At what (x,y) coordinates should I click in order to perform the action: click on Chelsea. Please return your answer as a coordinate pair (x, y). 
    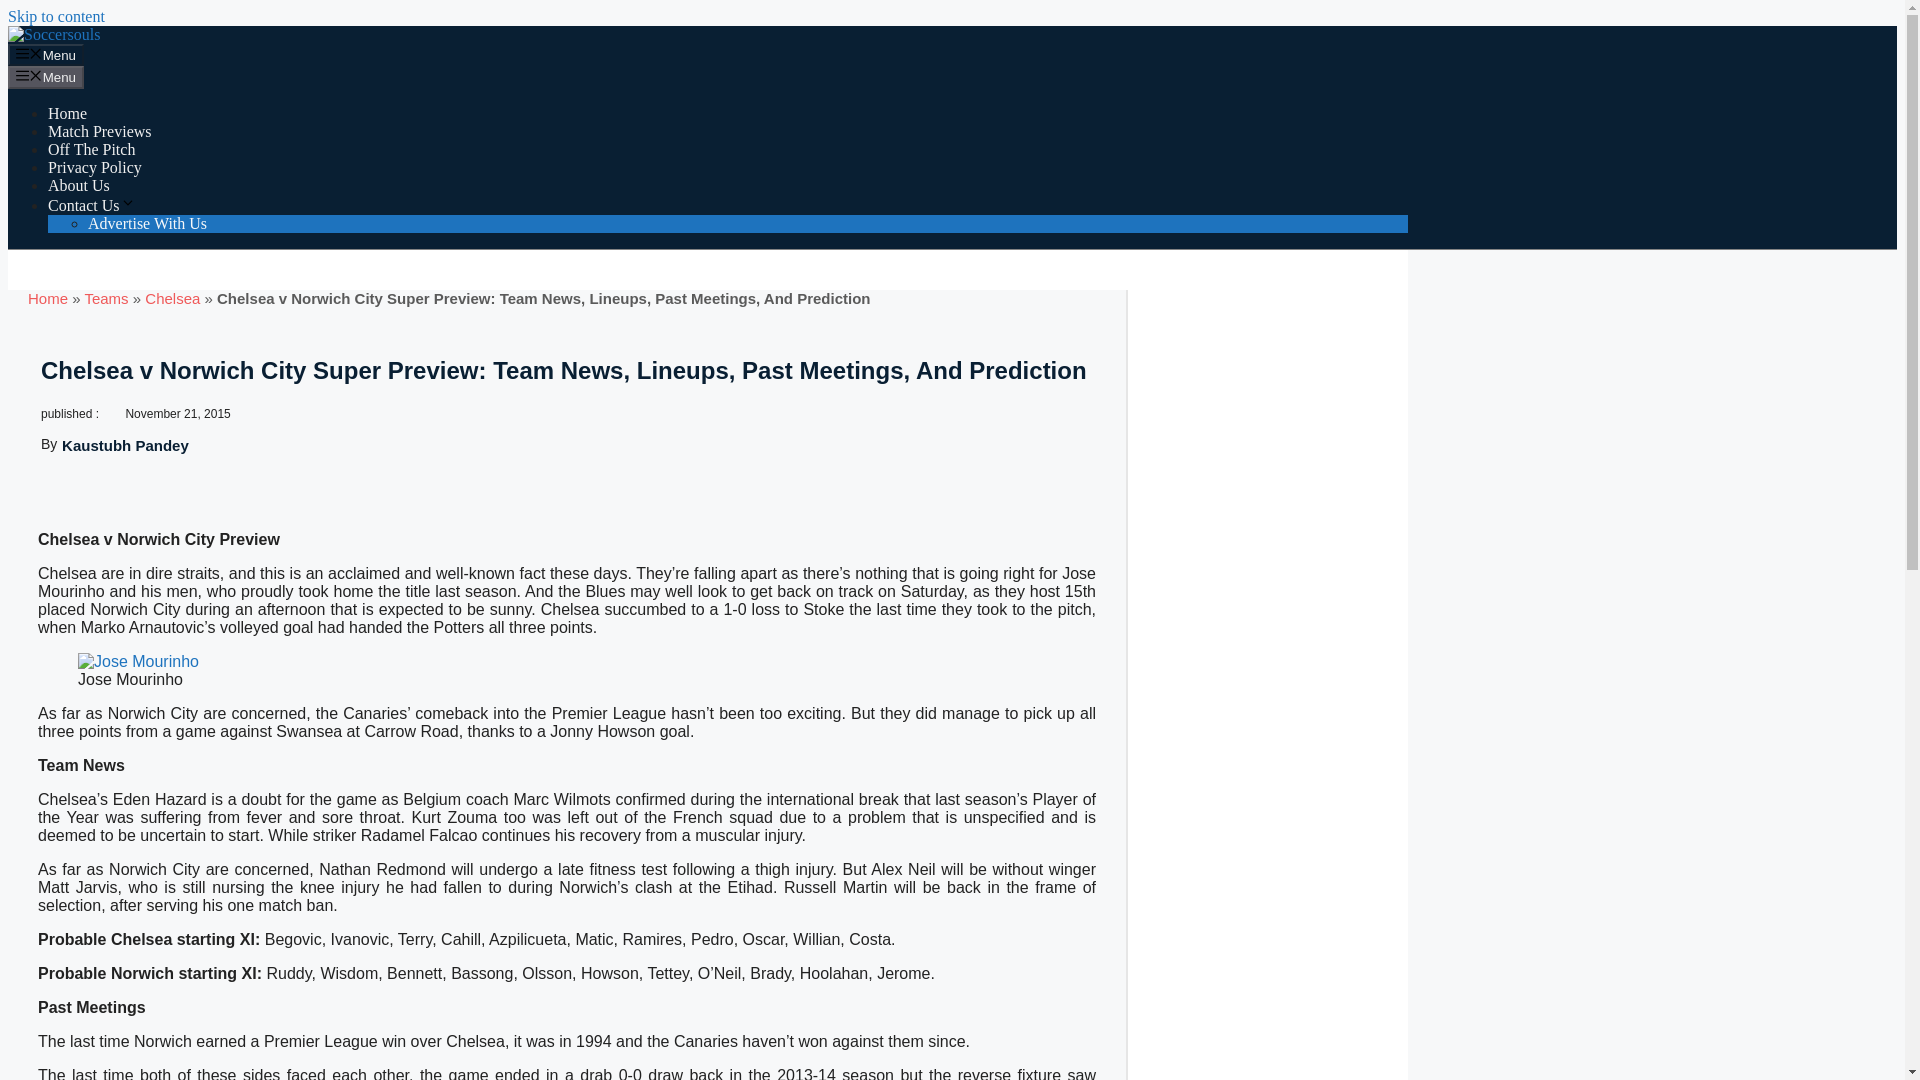
    Looking at the image, I should click on (172, 298).